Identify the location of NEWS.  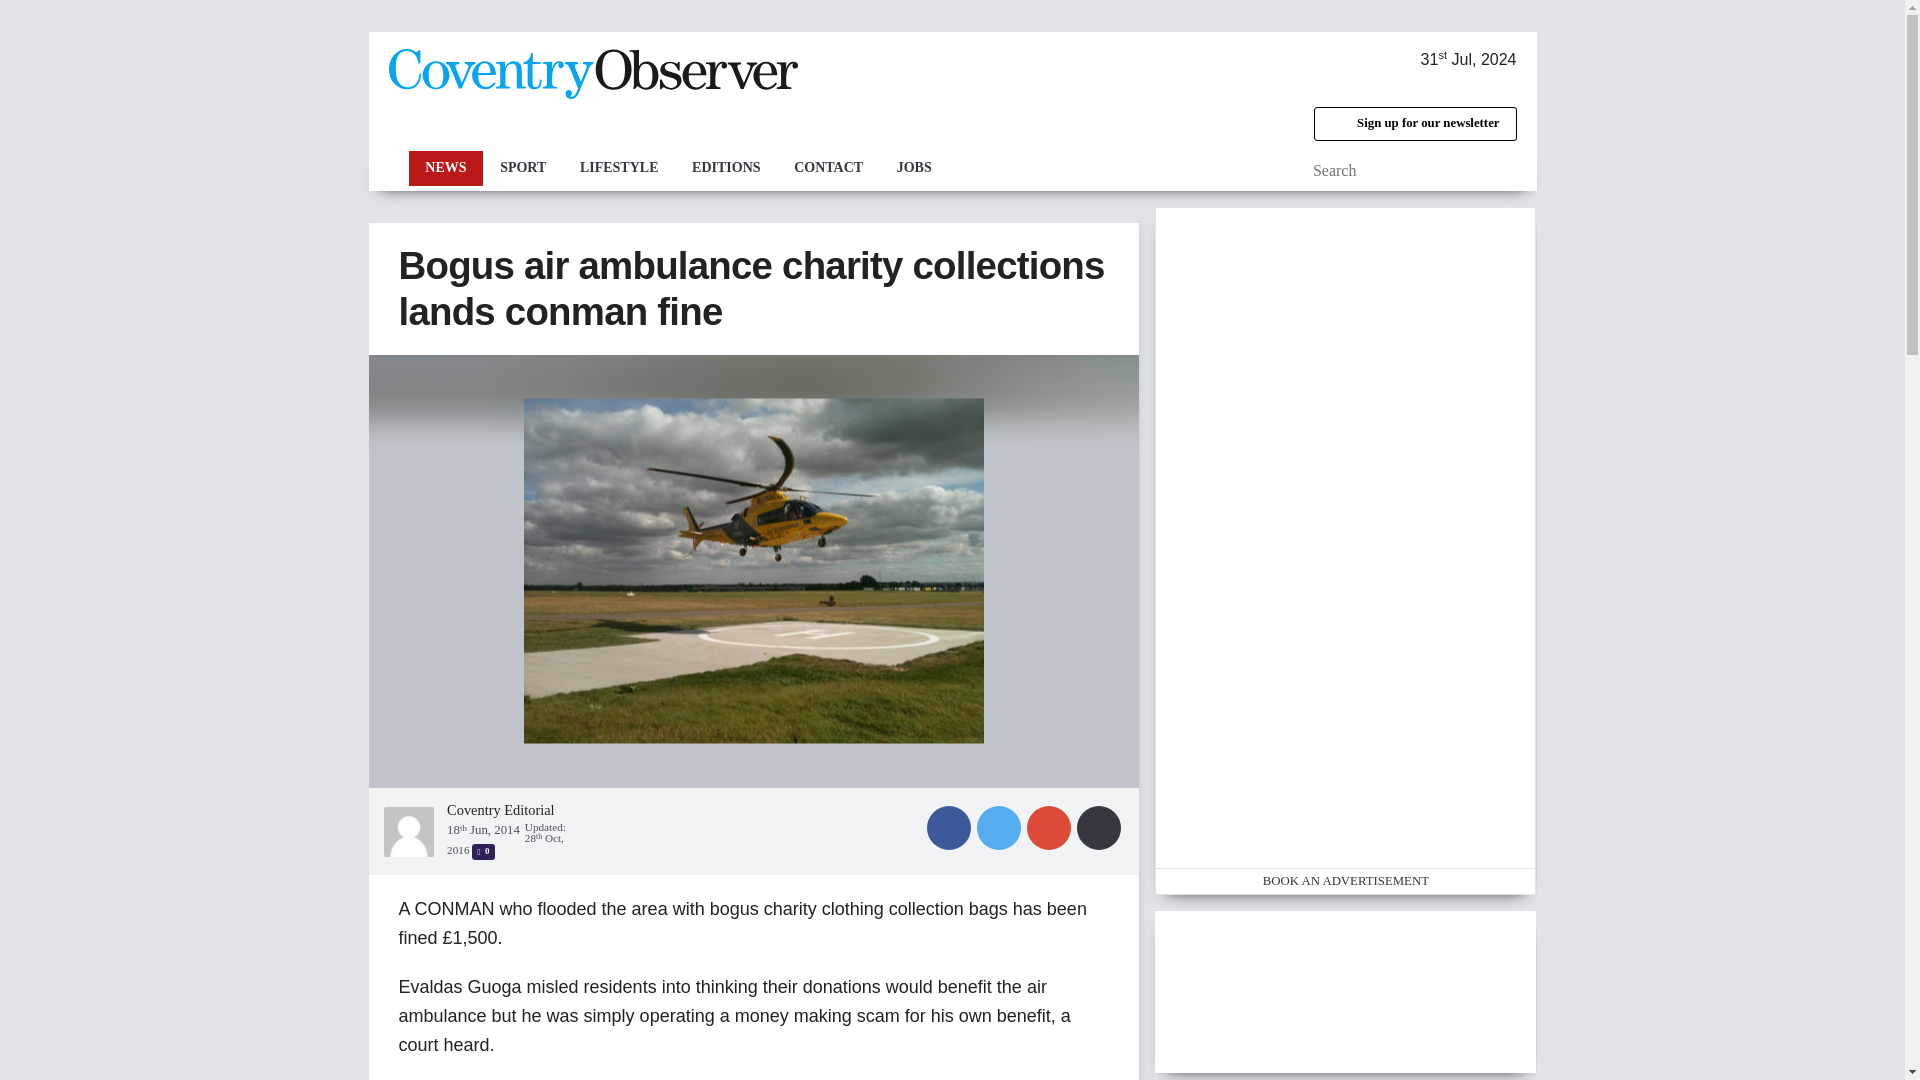
(445, 168).